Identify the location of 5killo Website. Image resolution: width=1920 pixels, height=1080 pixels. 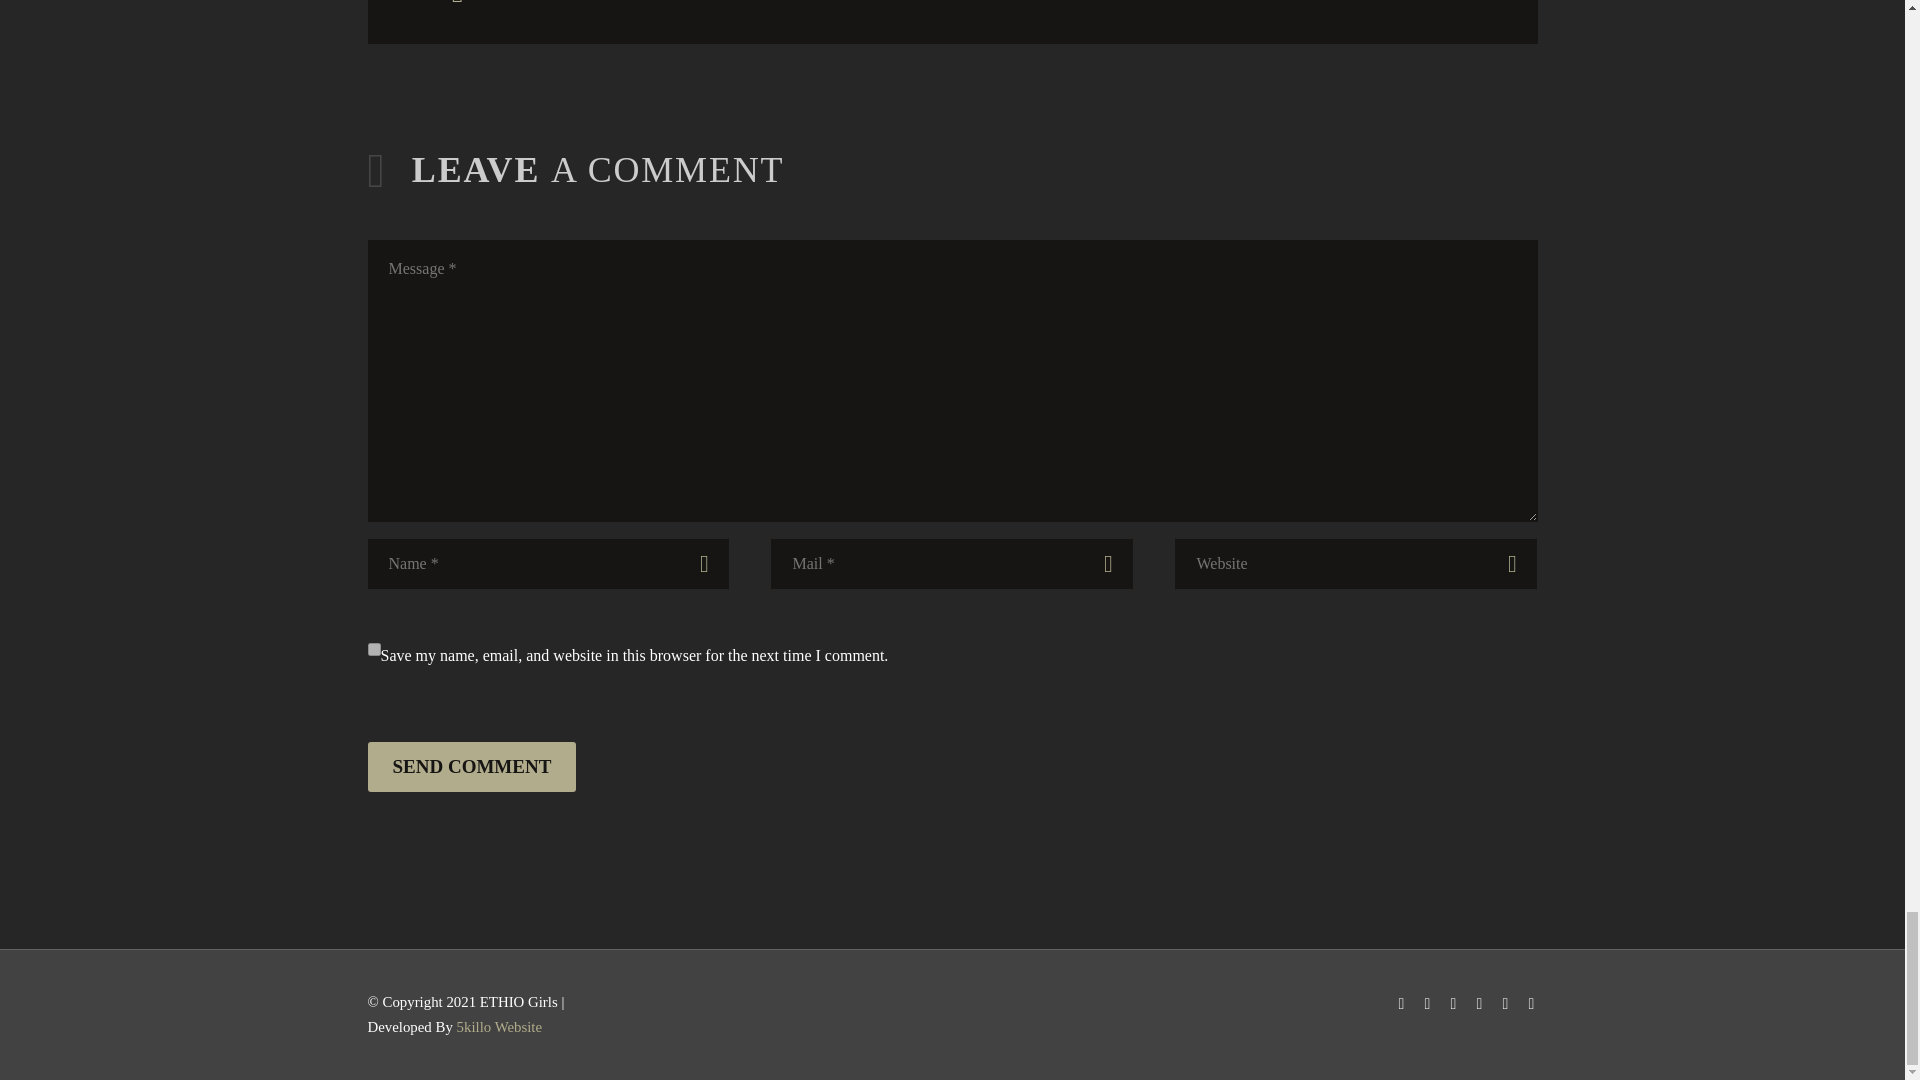
(500, 1026).